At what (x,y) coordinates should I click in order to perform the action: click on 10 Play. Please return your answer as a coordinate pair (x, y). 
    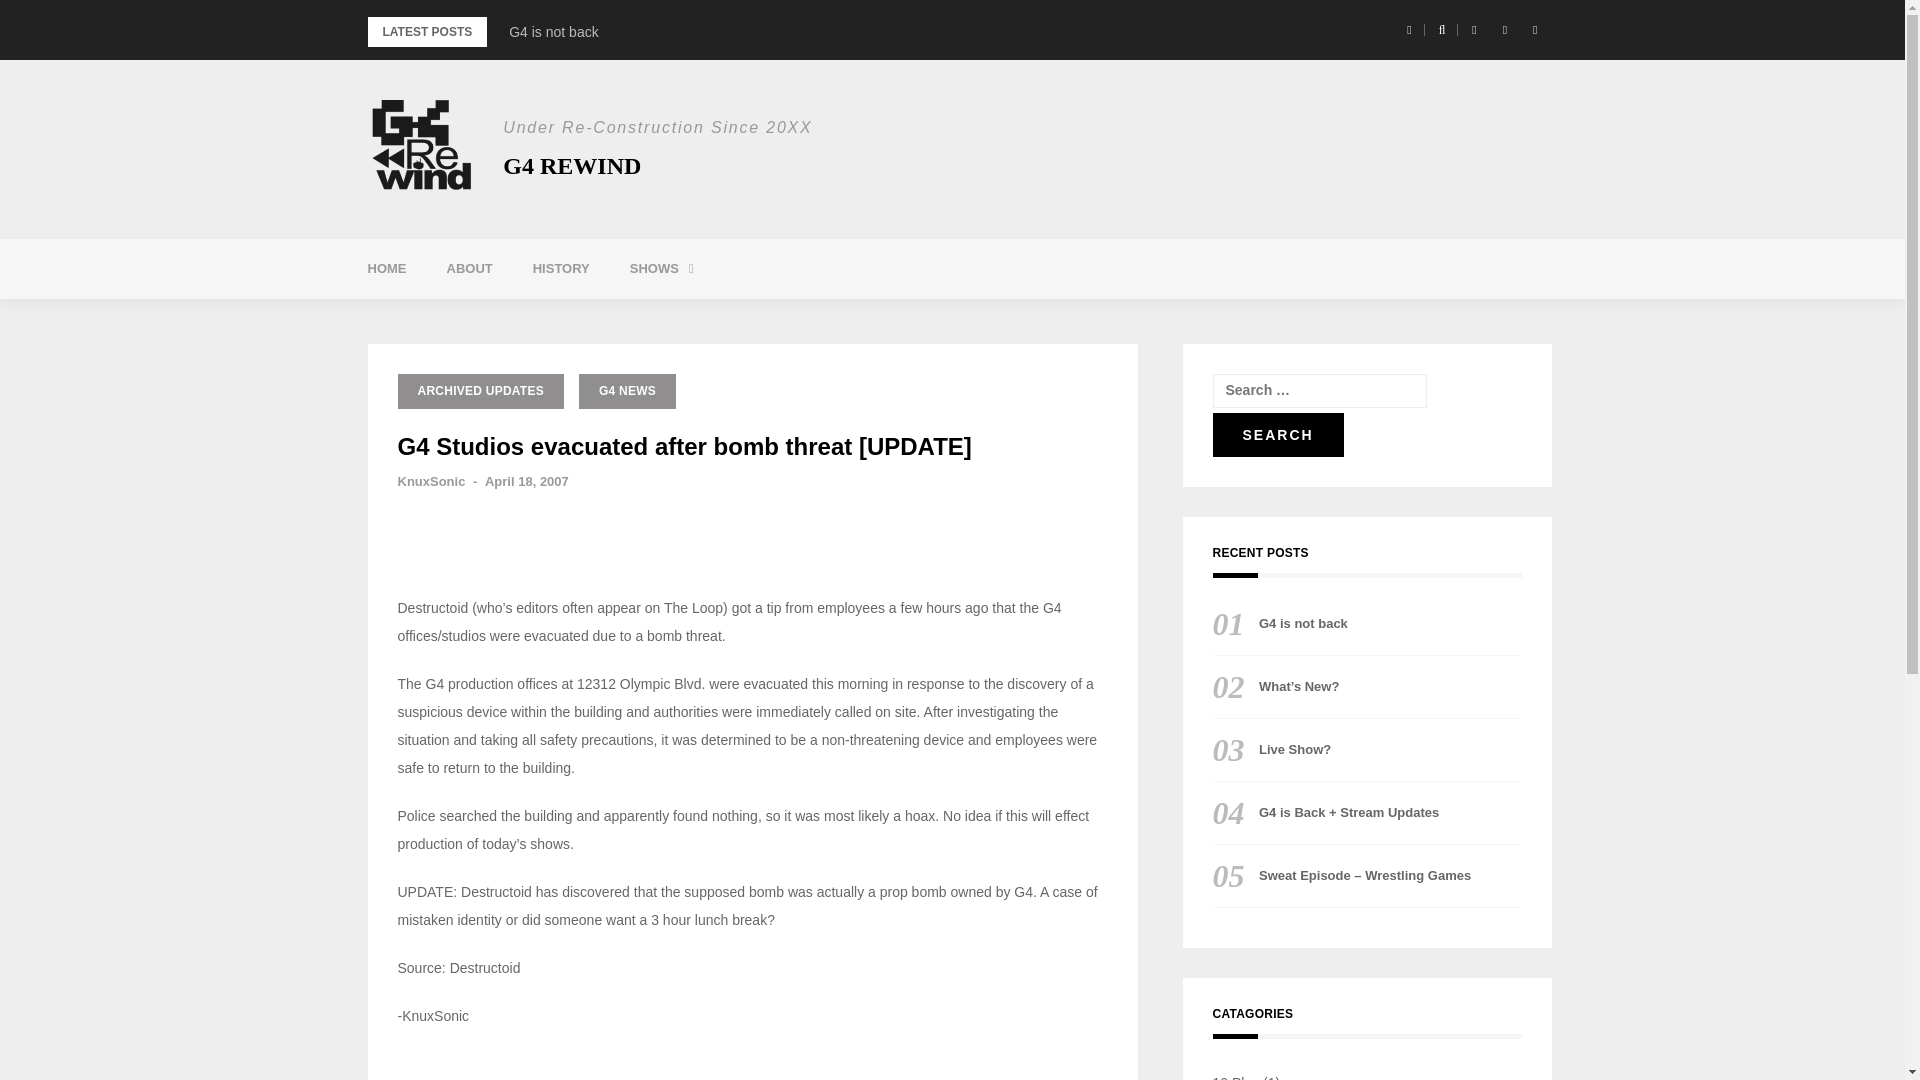
    Looking at the image, I should click on (984, 319).